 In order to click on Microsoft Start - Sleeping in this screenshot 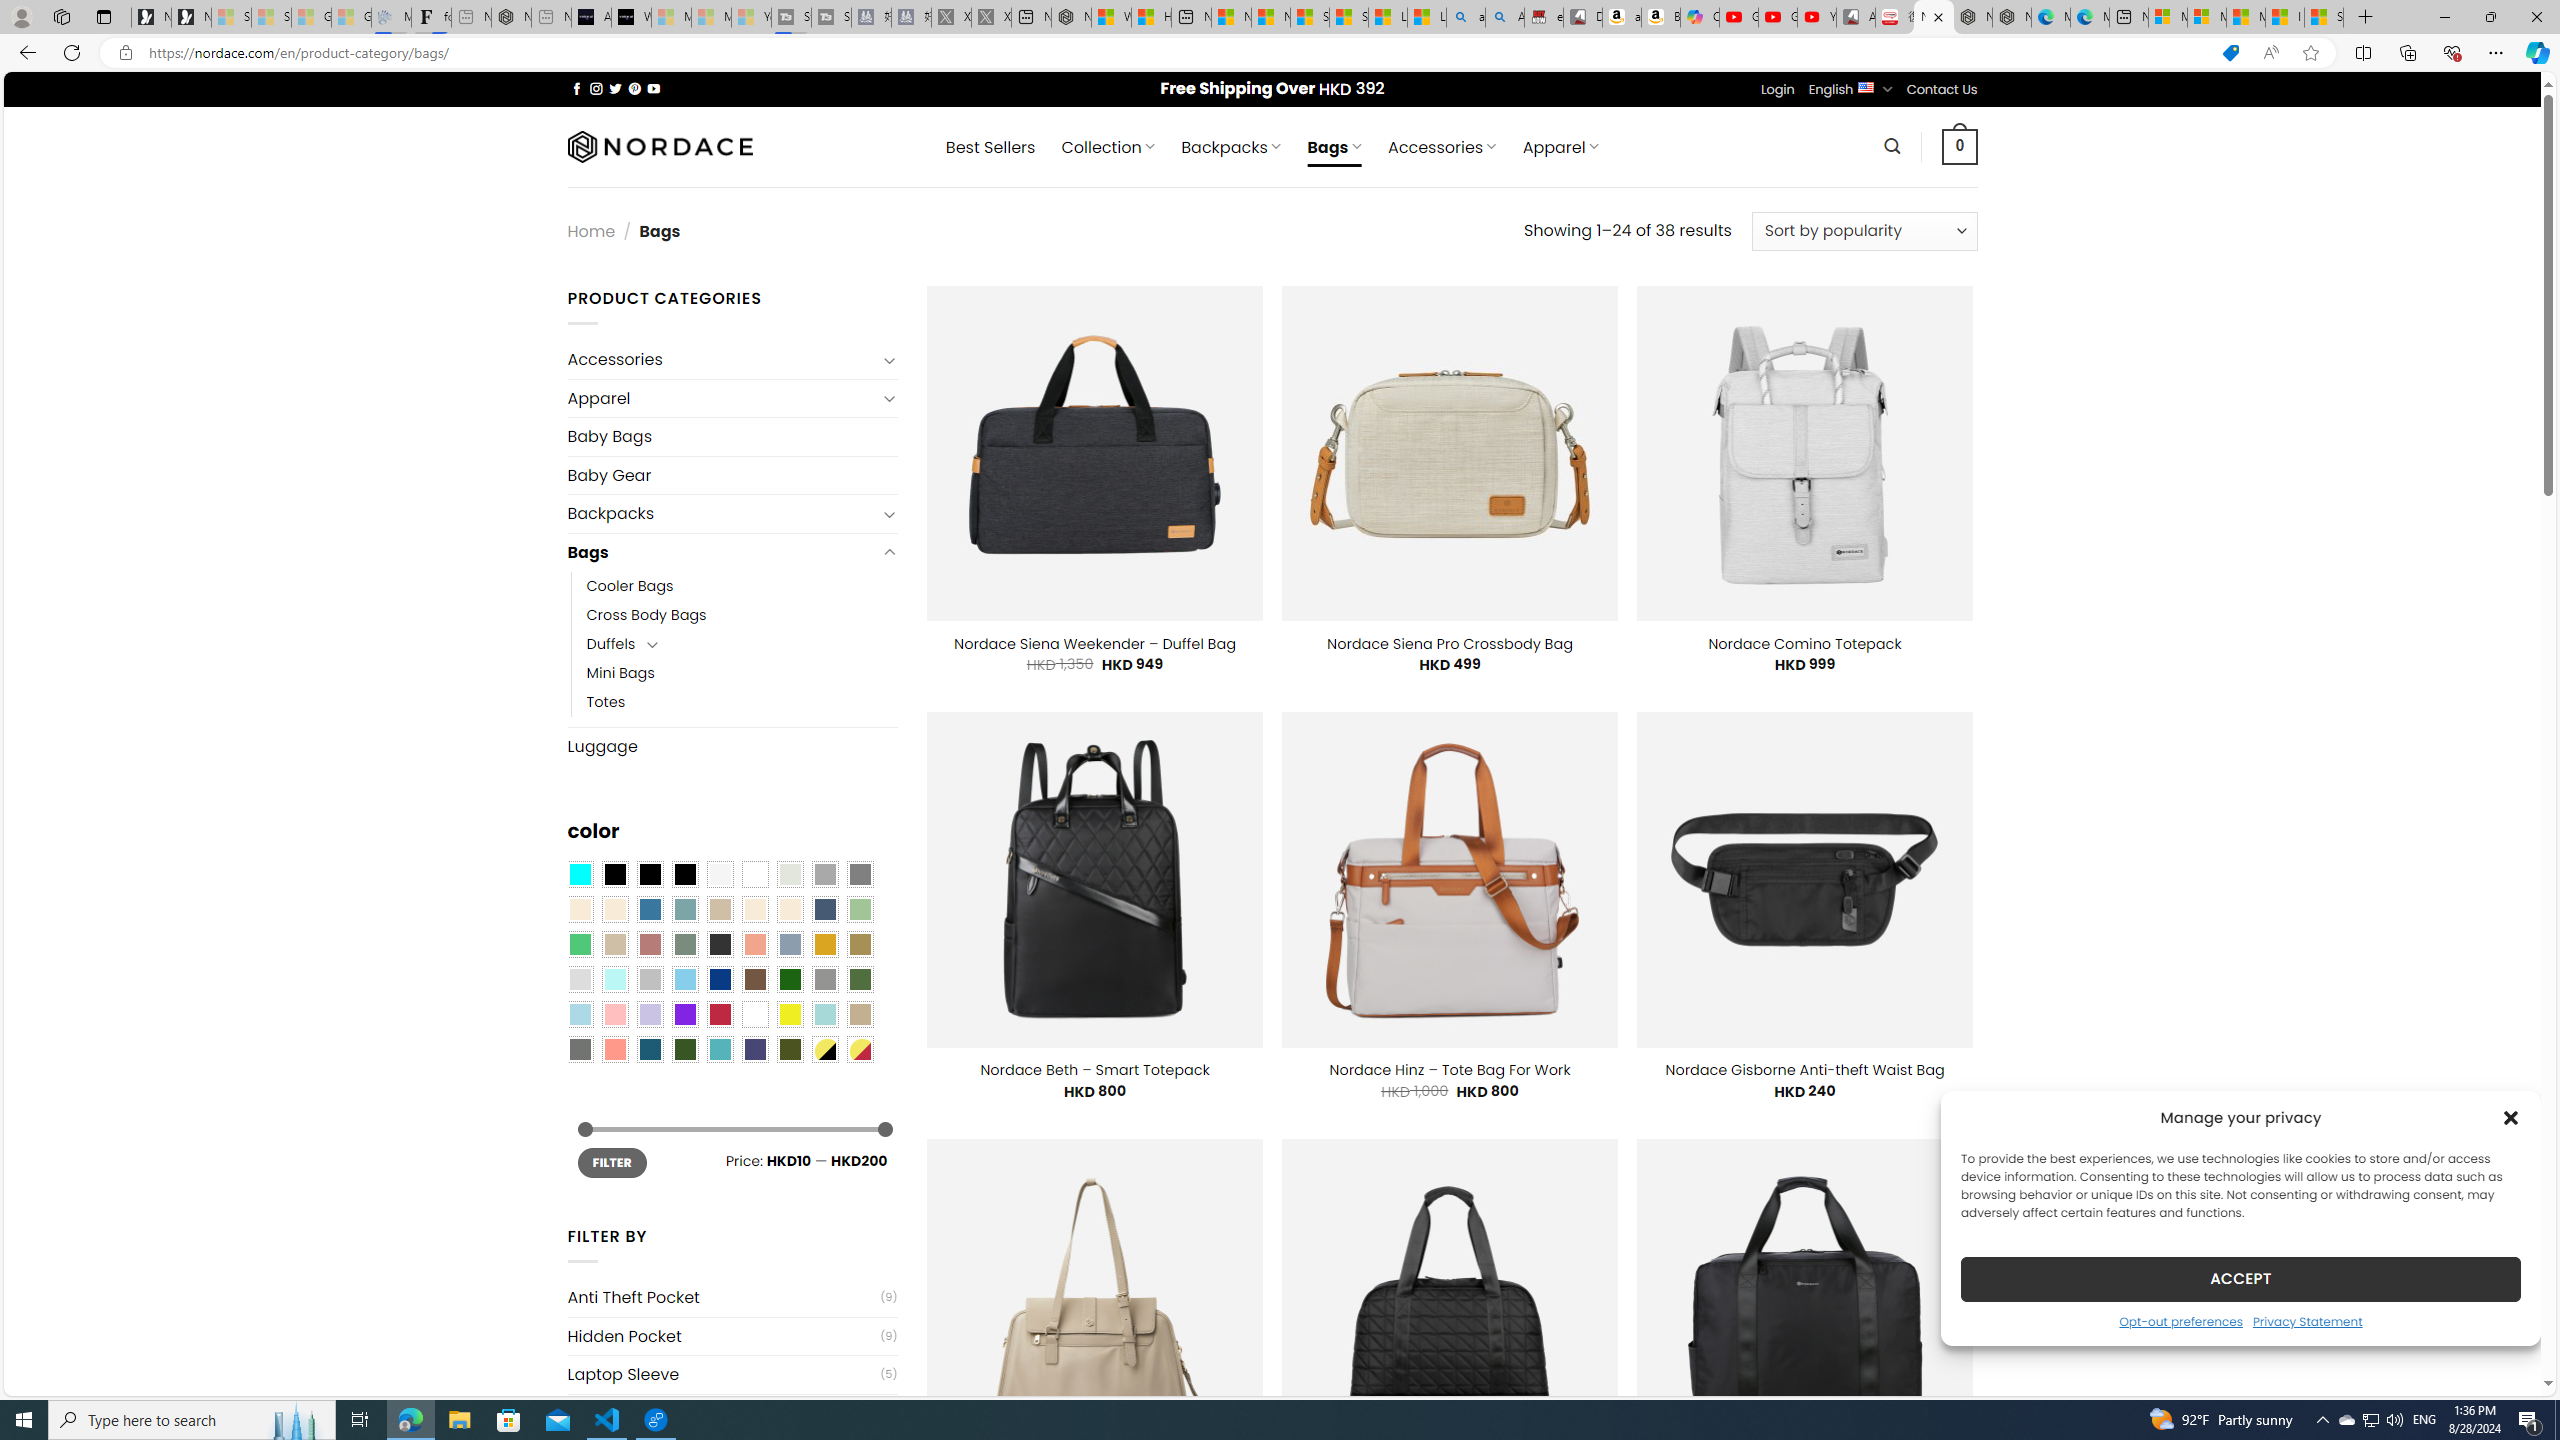, I will do `click(711, 17)`.